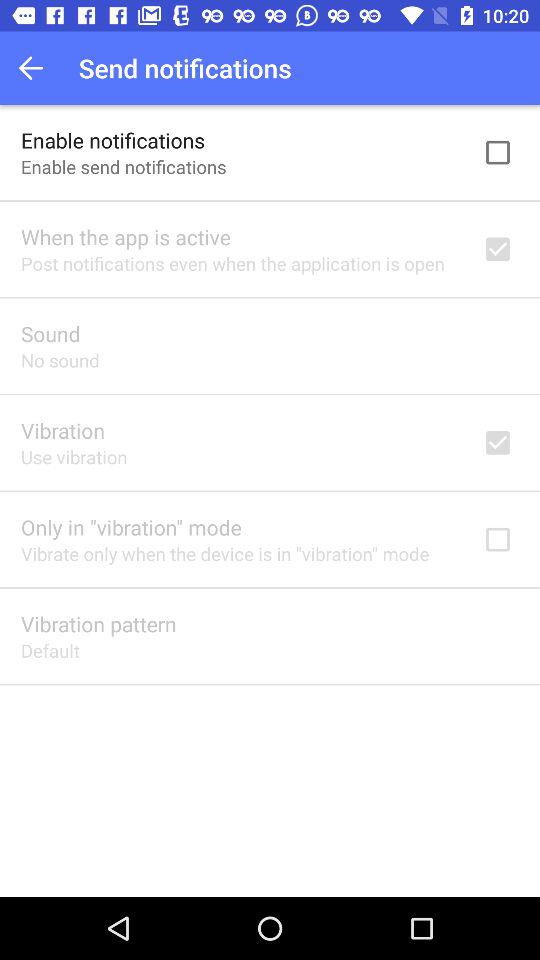  I want to click on tap app below the vibration, so click(74, 456).